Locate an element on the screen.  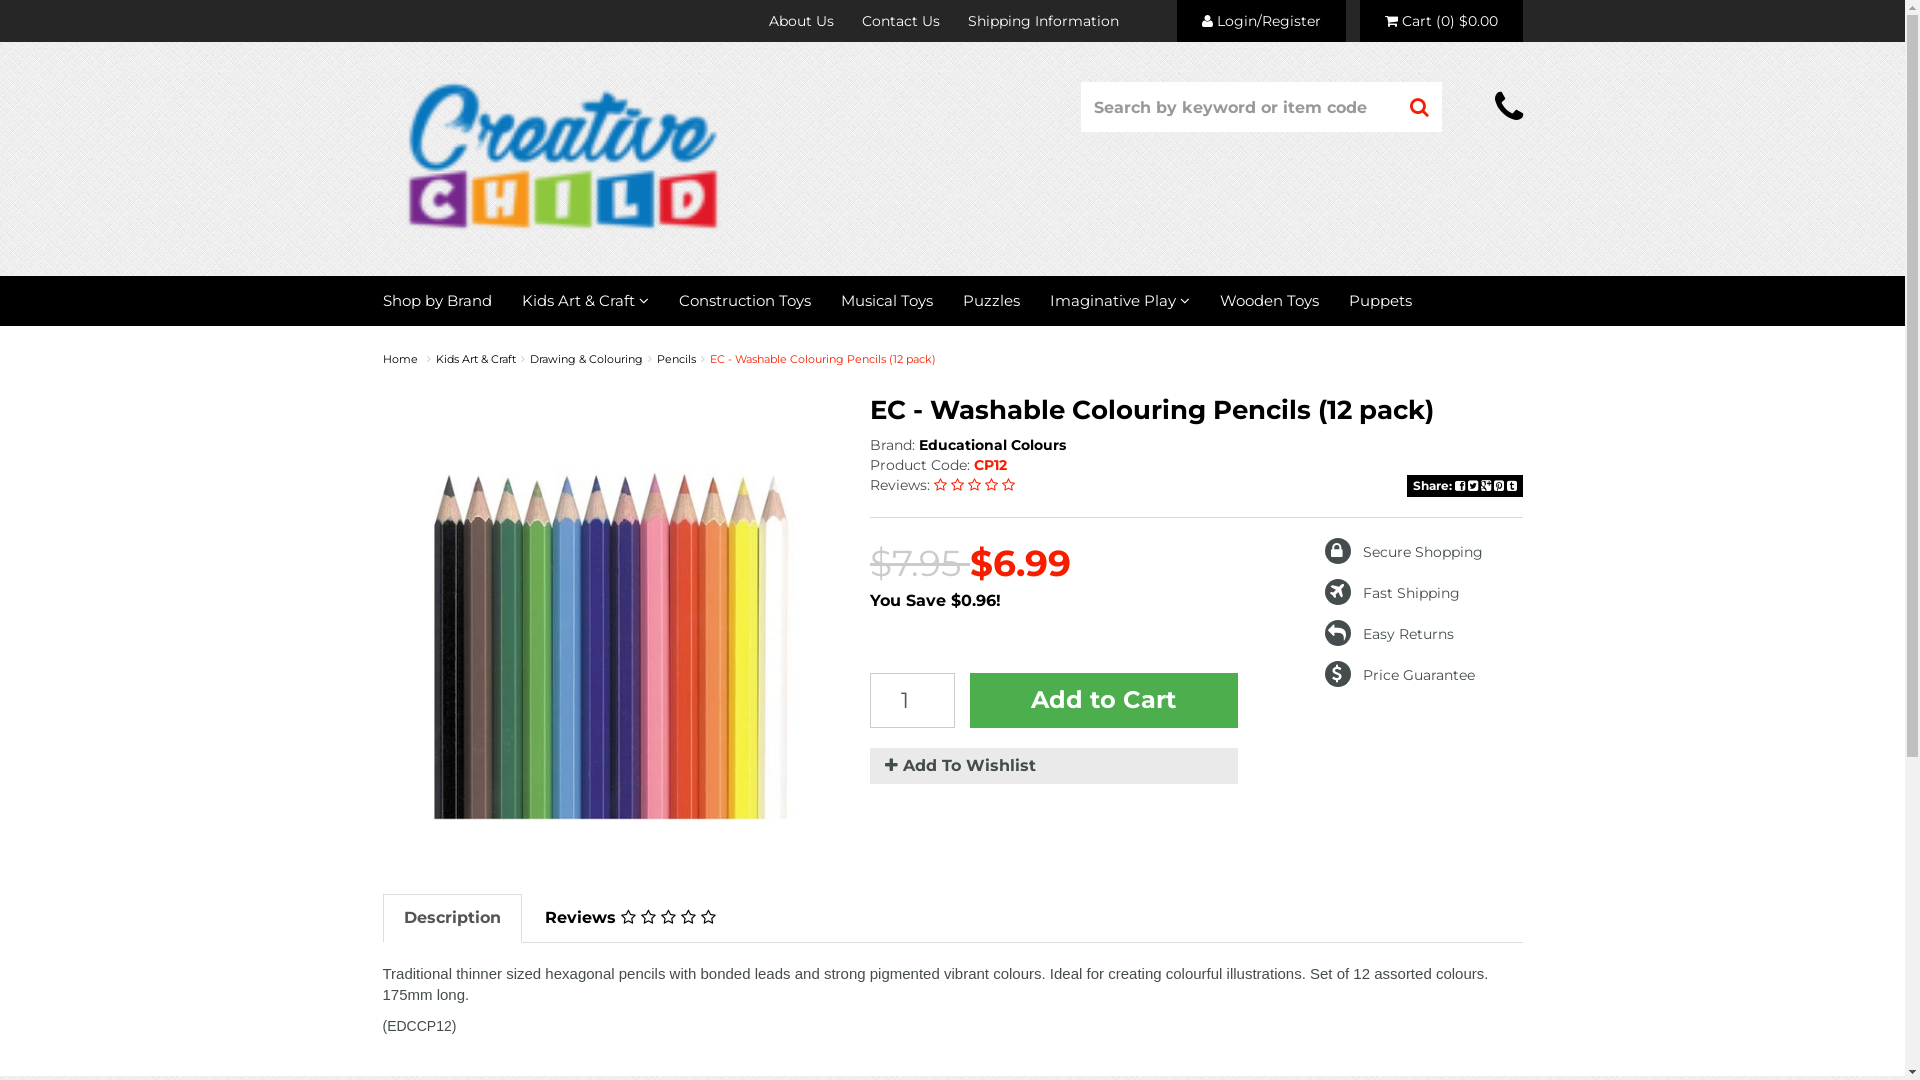
Wooden Toys is located at coordinates (1268, 301).